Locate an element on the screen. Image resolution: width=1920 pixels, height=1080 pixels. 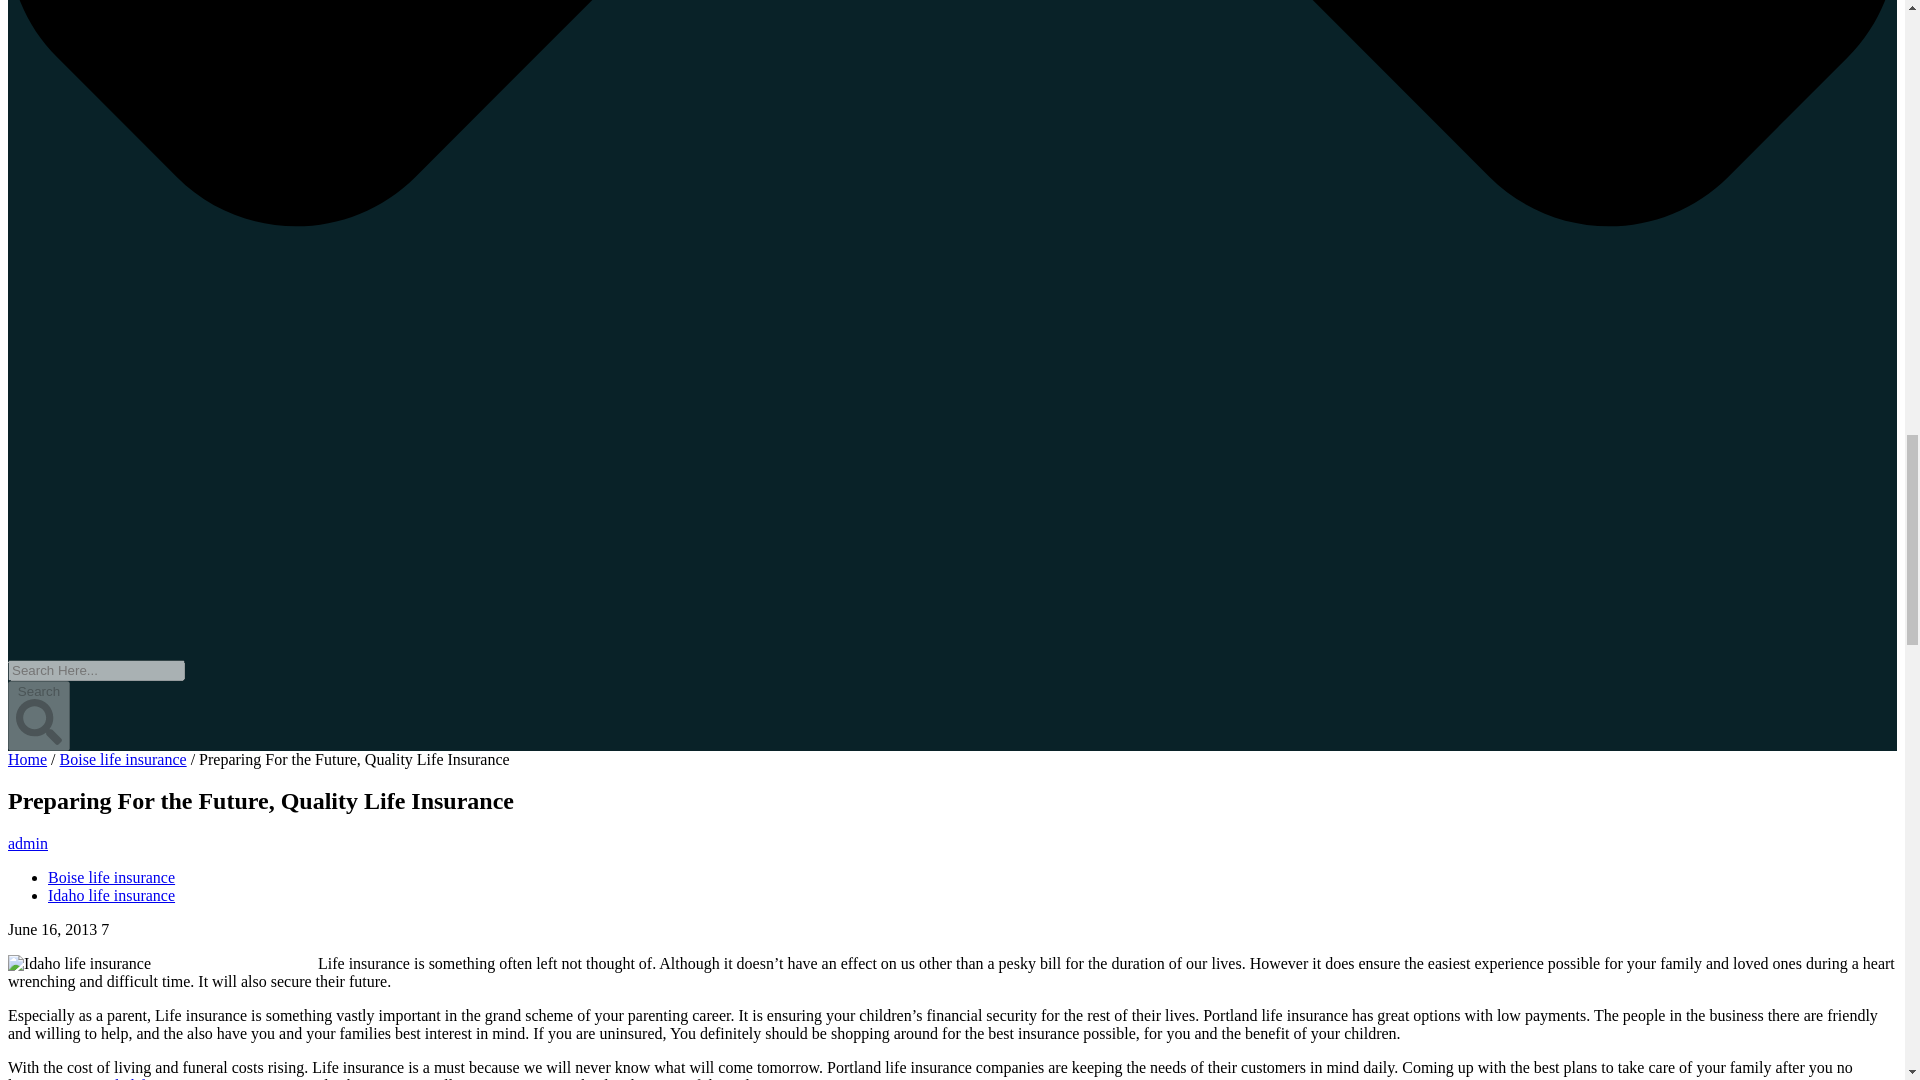
Boise life insurance is located at coordinates (111, 877).